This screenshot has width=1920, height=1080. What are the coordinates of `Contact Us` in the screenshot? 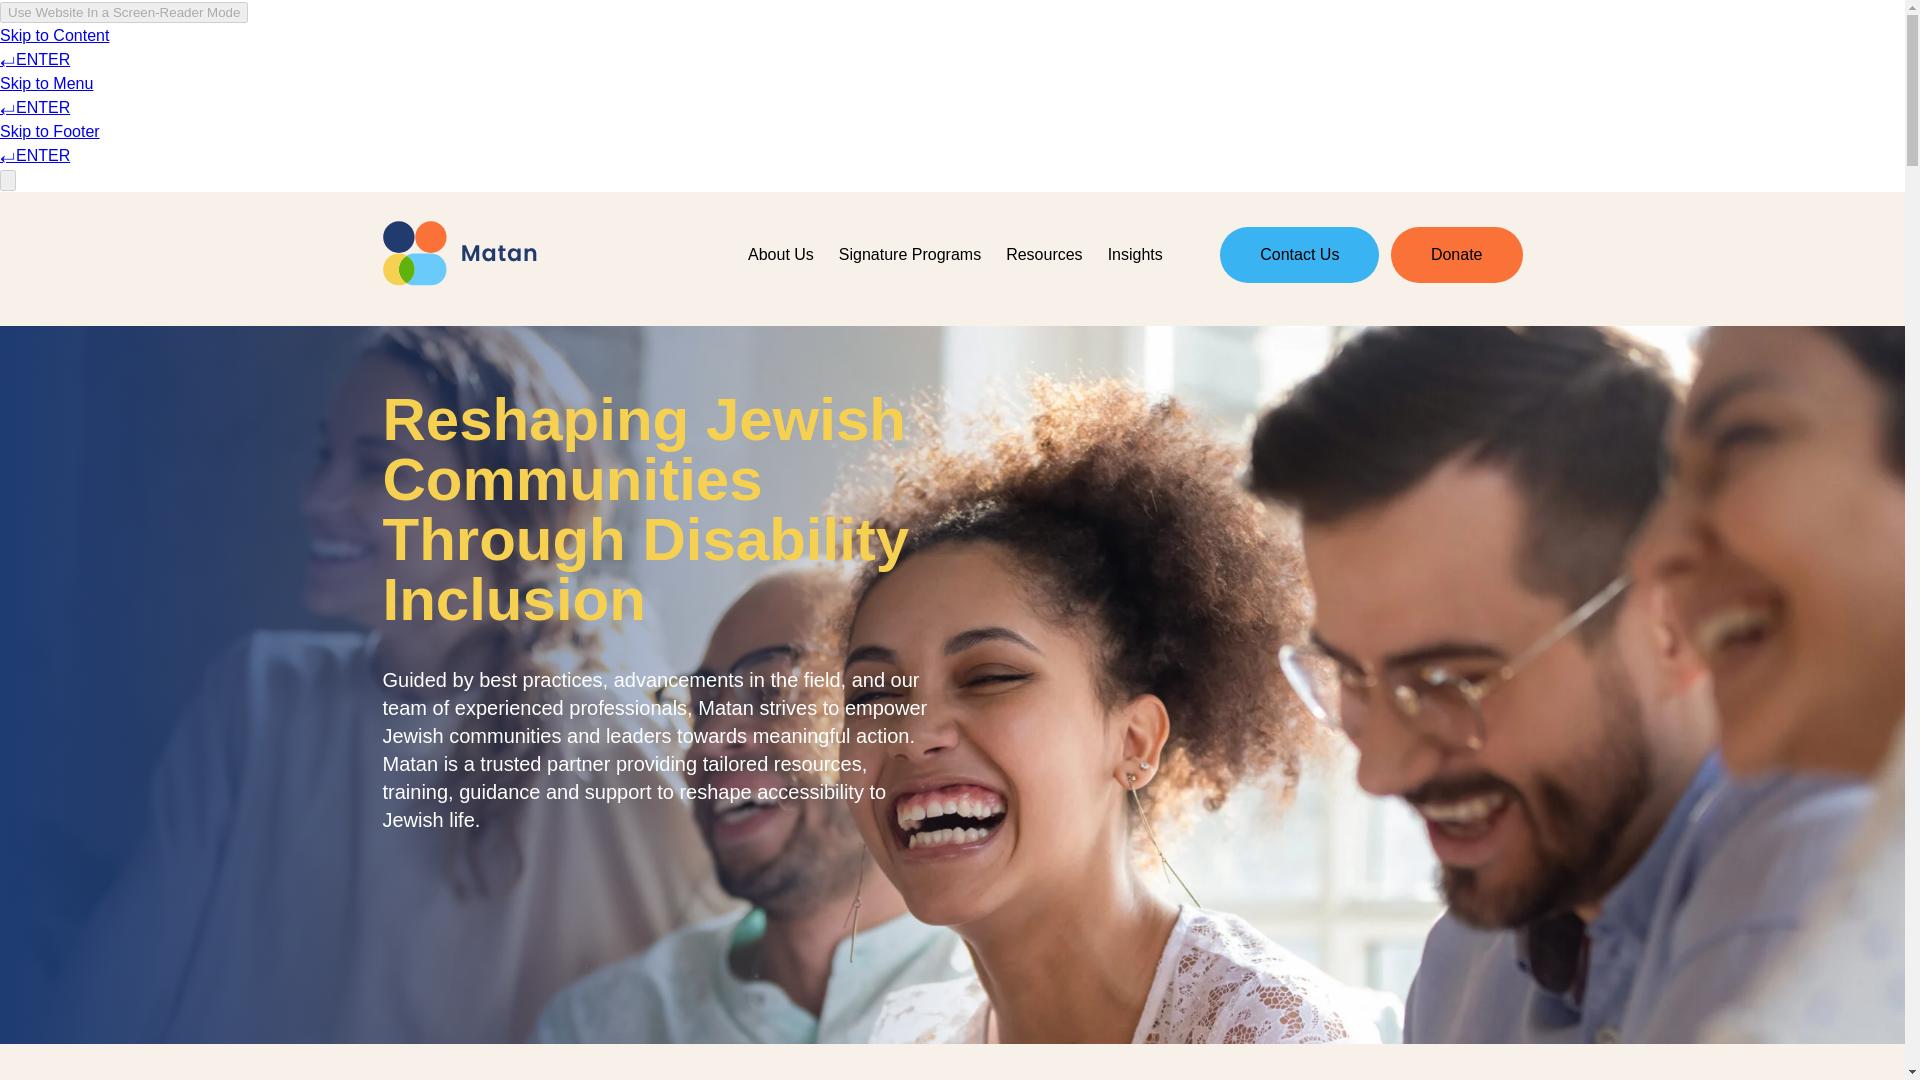 It's located at (1298, 254).